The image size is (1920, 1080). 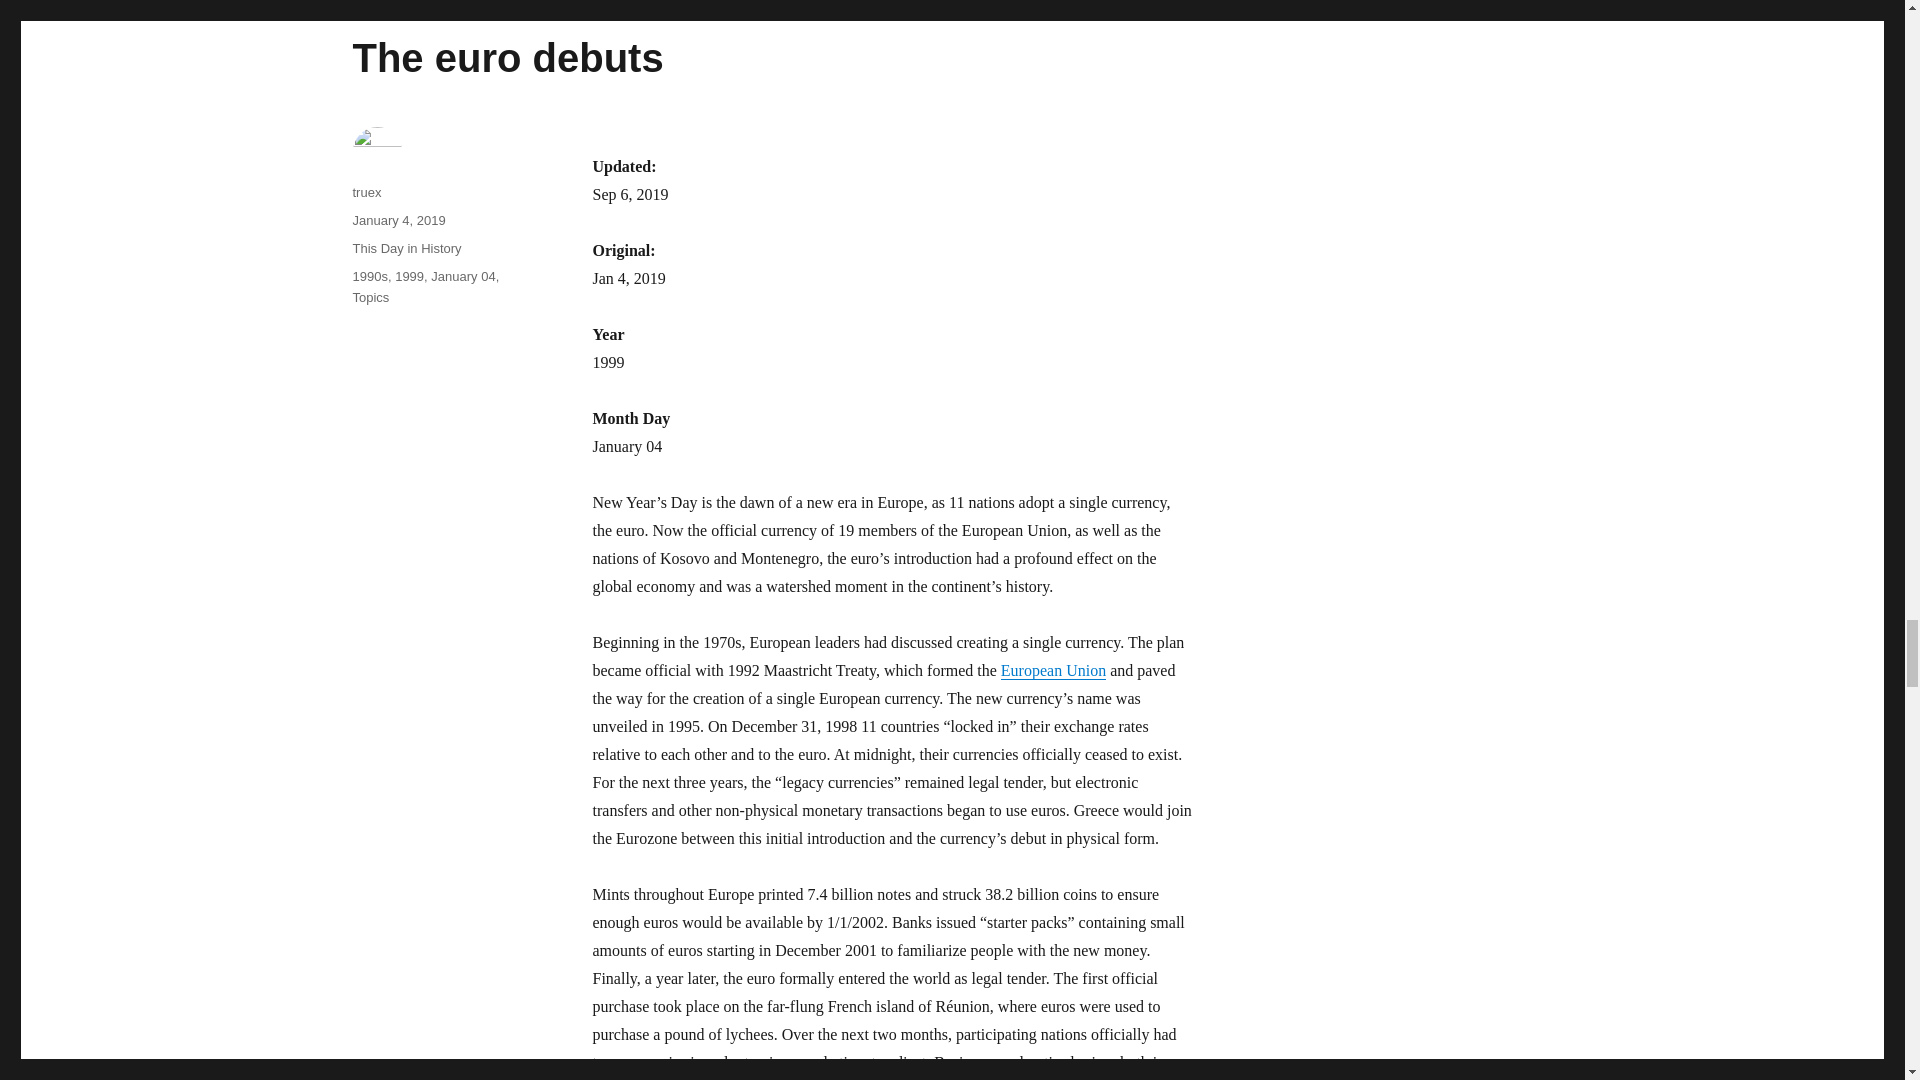 What do you see at coordinates (628, 278) in the screenshot?
I see `2019-01-04T16:36:44Z` at bounding box center [628, 278].